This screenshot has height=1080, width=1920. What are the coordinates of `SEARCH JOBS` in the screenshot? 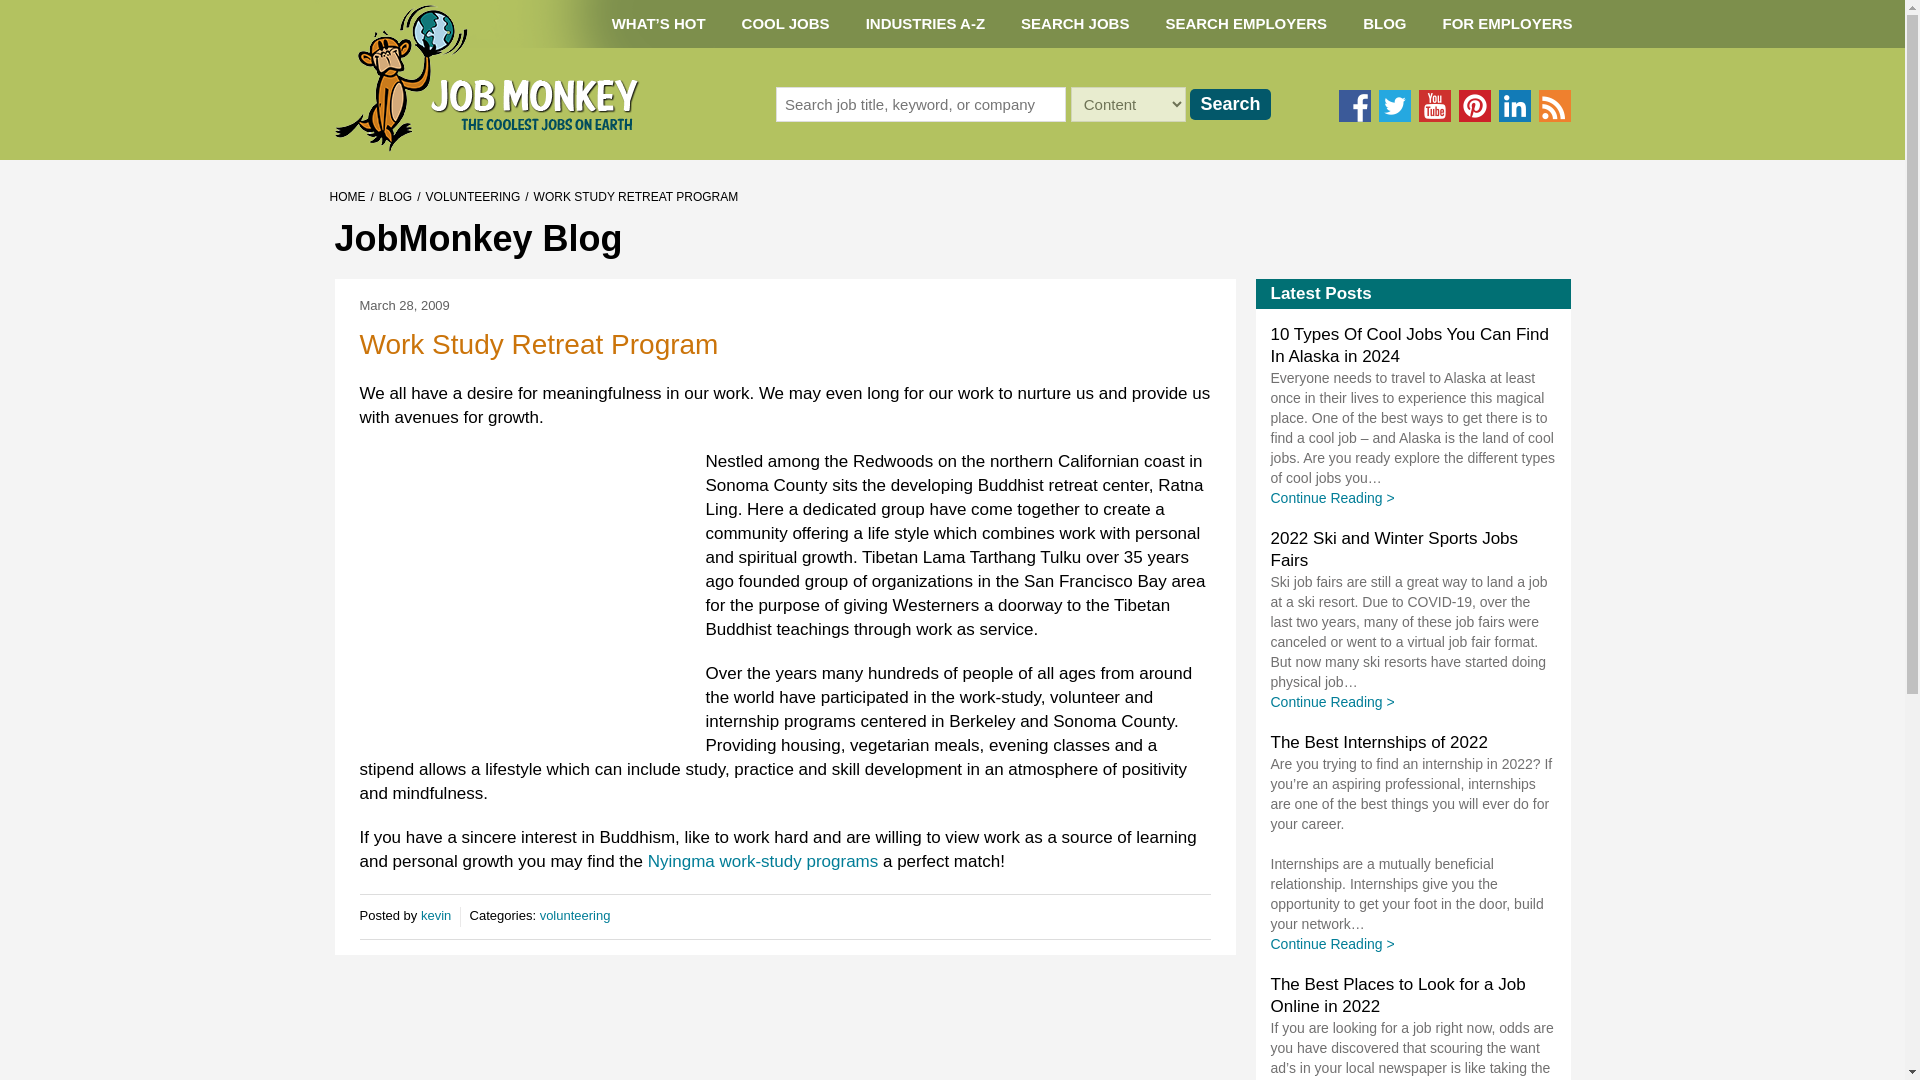 It's located at (1074, 24).